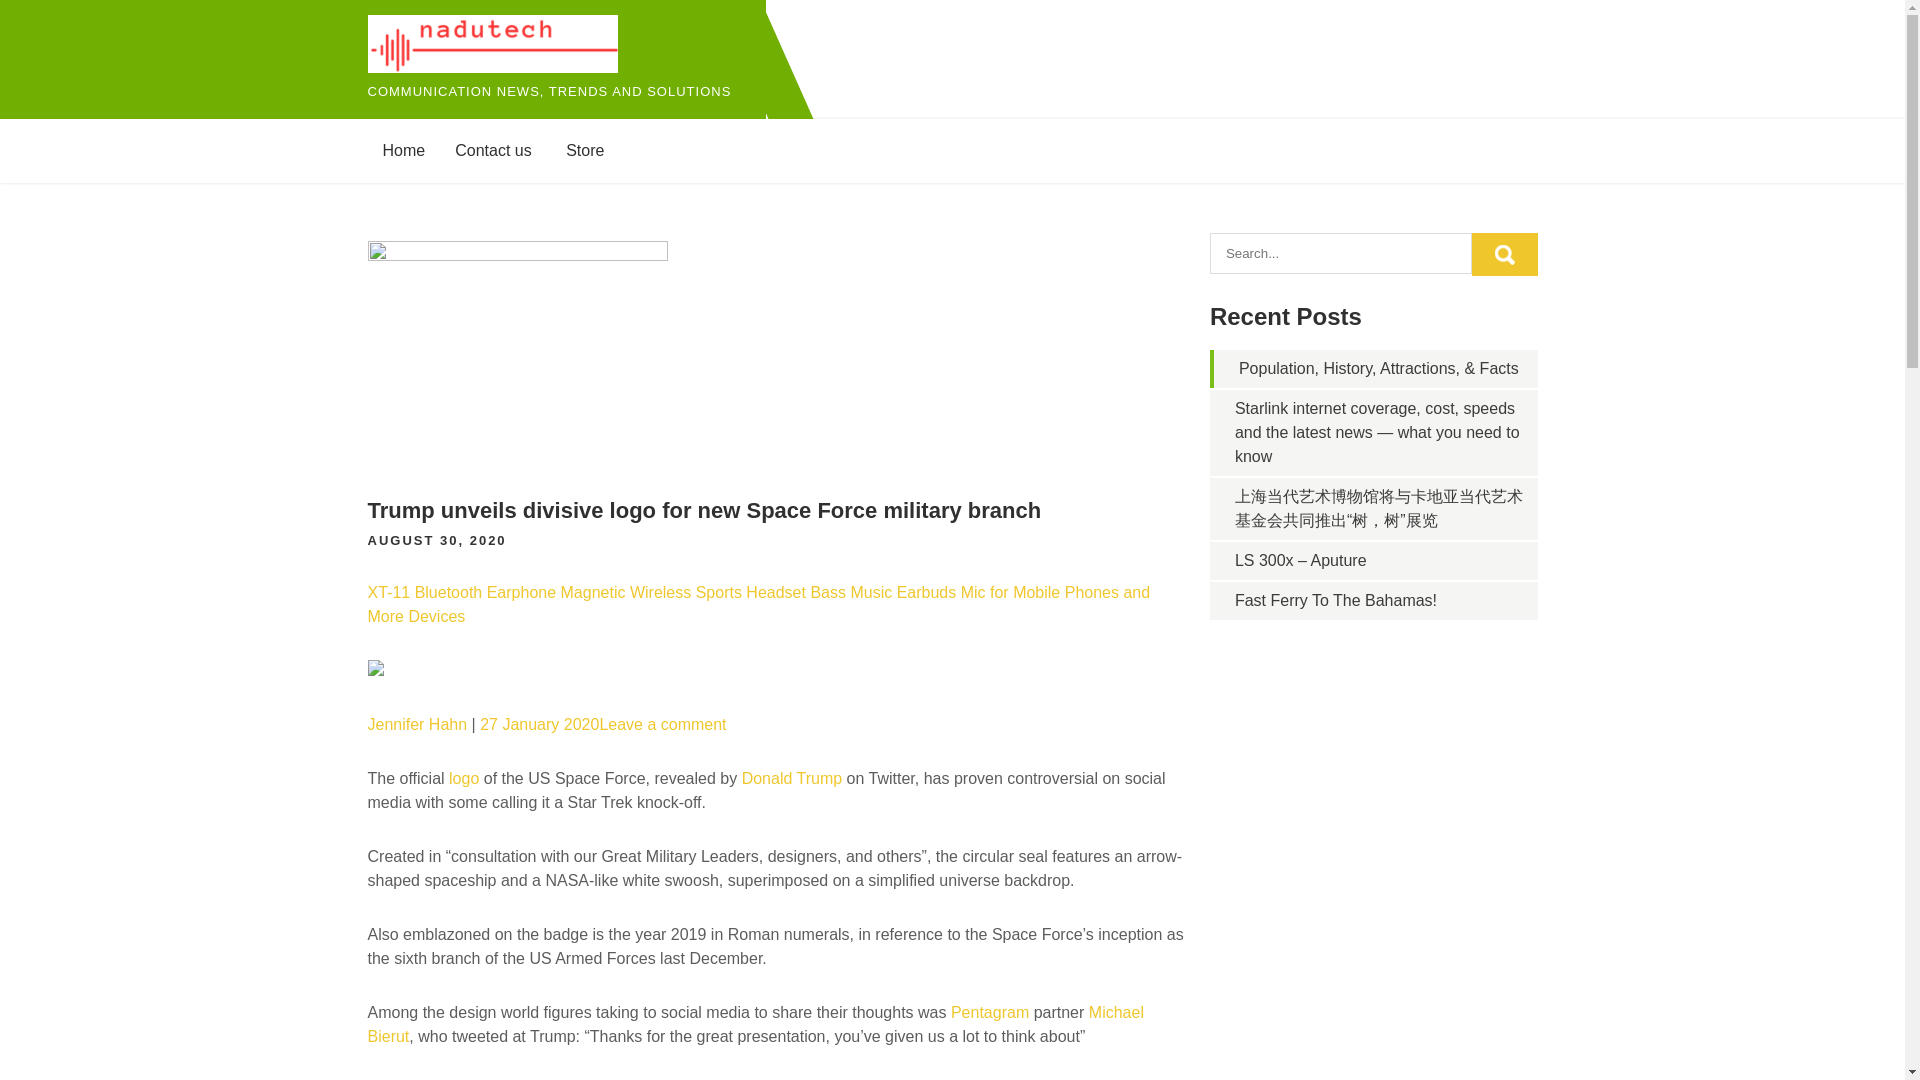 The image size is (1920, 1080). I want to click on 27 January 2020, so click(540, 724).